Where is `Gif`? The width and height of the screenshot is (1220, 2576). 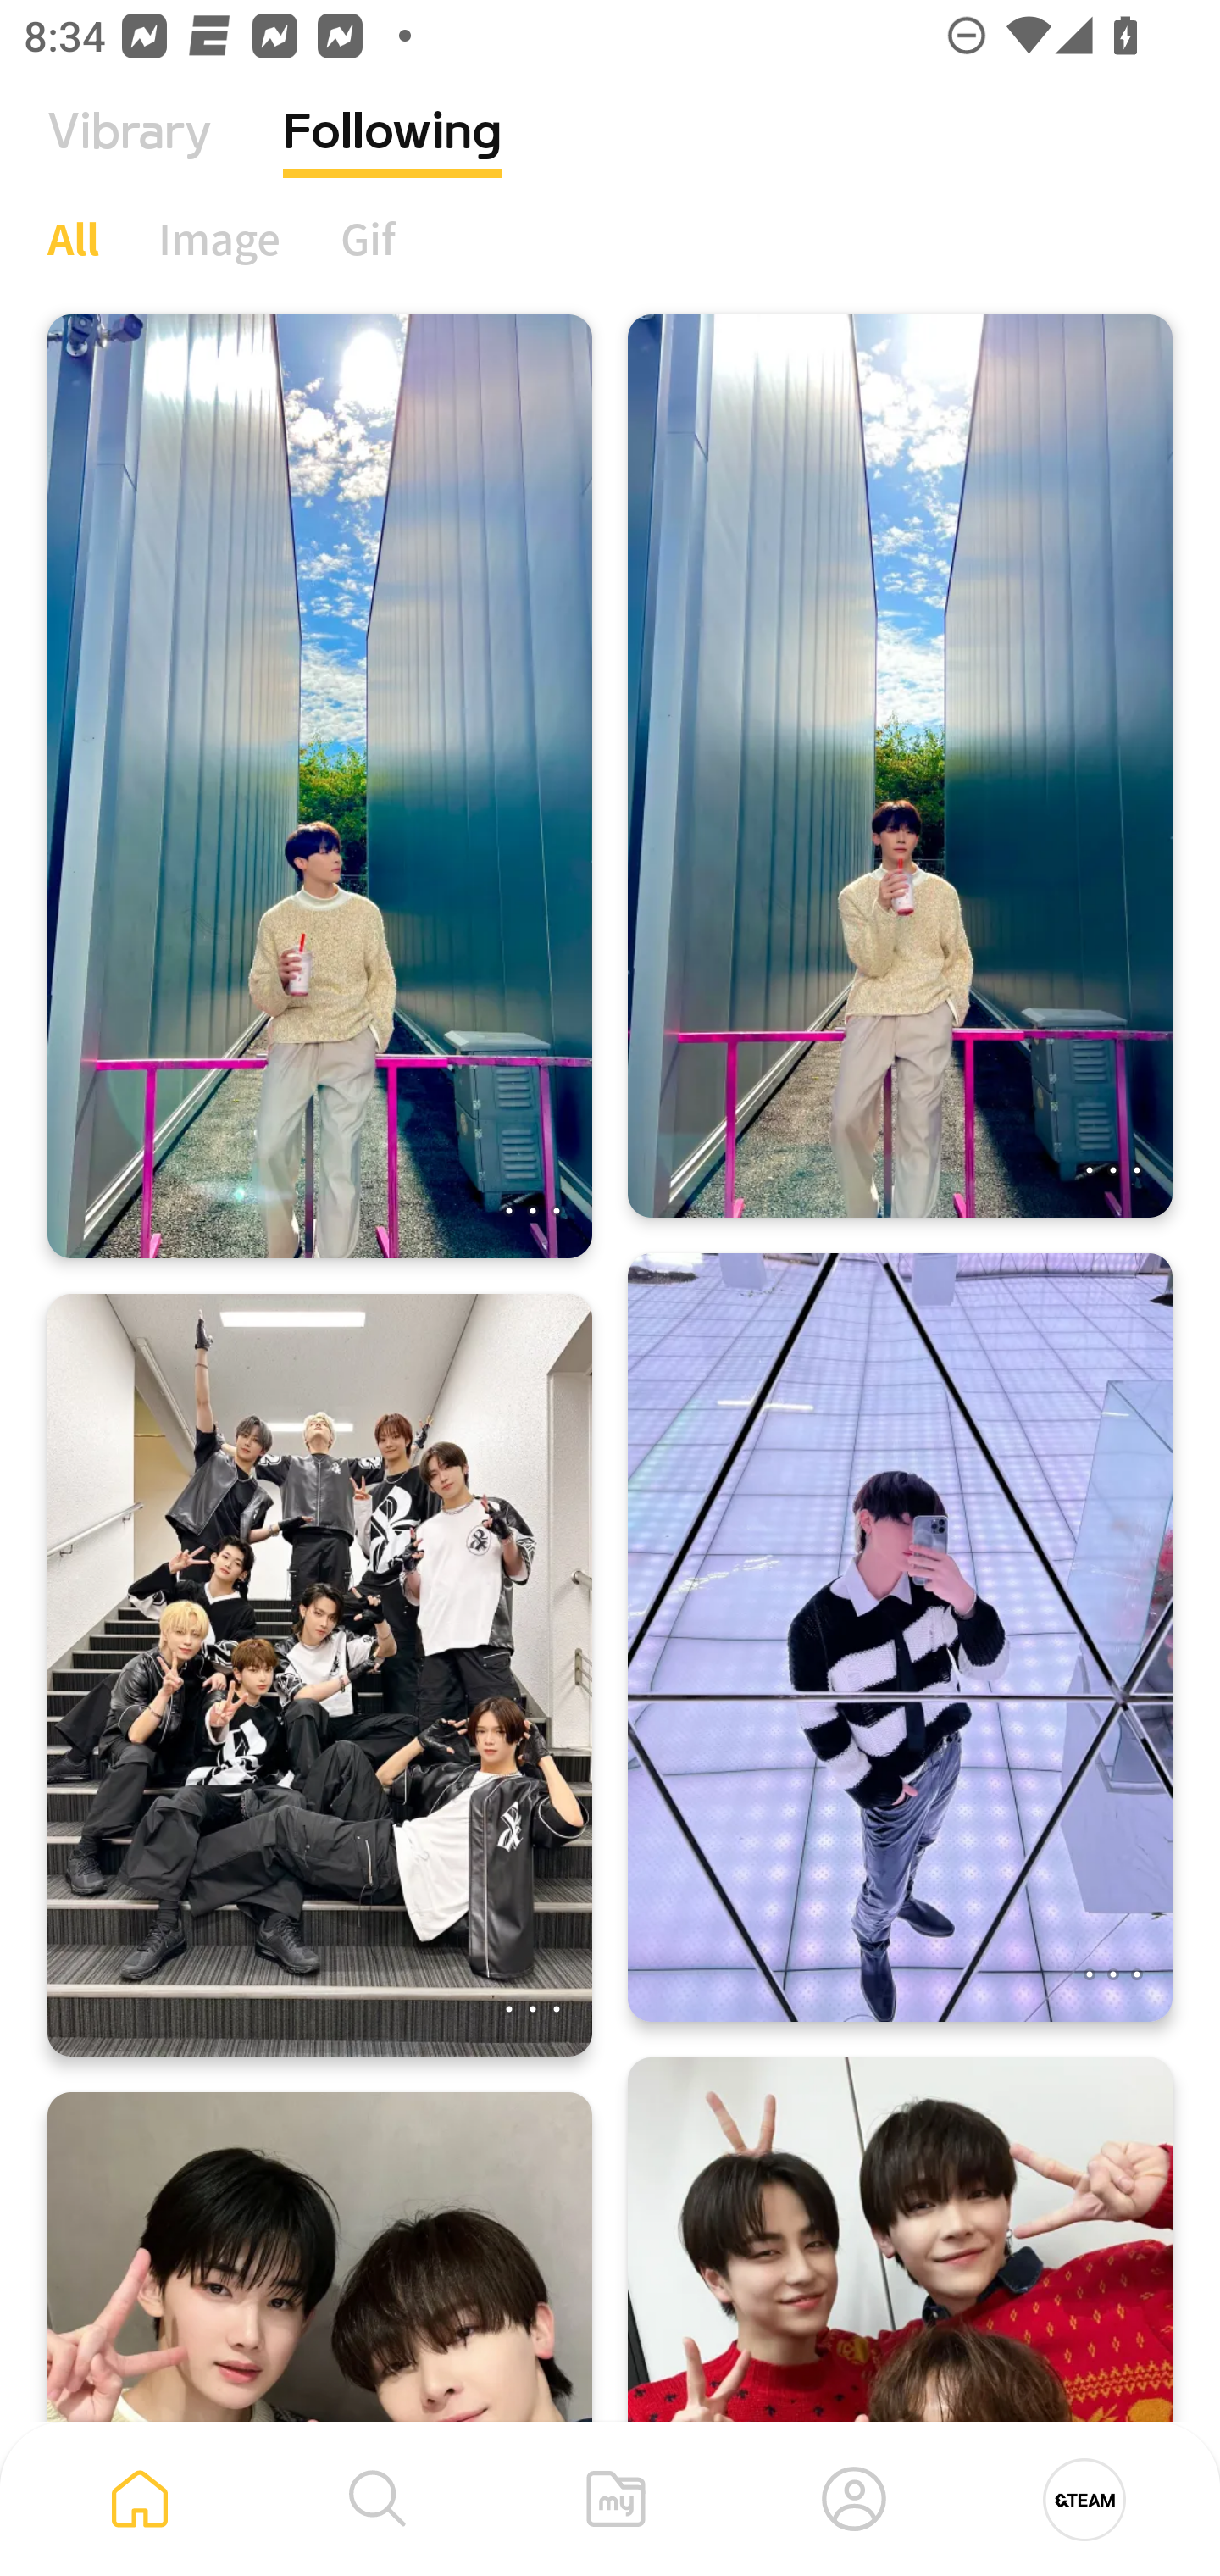
Gif is located at coordinates (368, 238).